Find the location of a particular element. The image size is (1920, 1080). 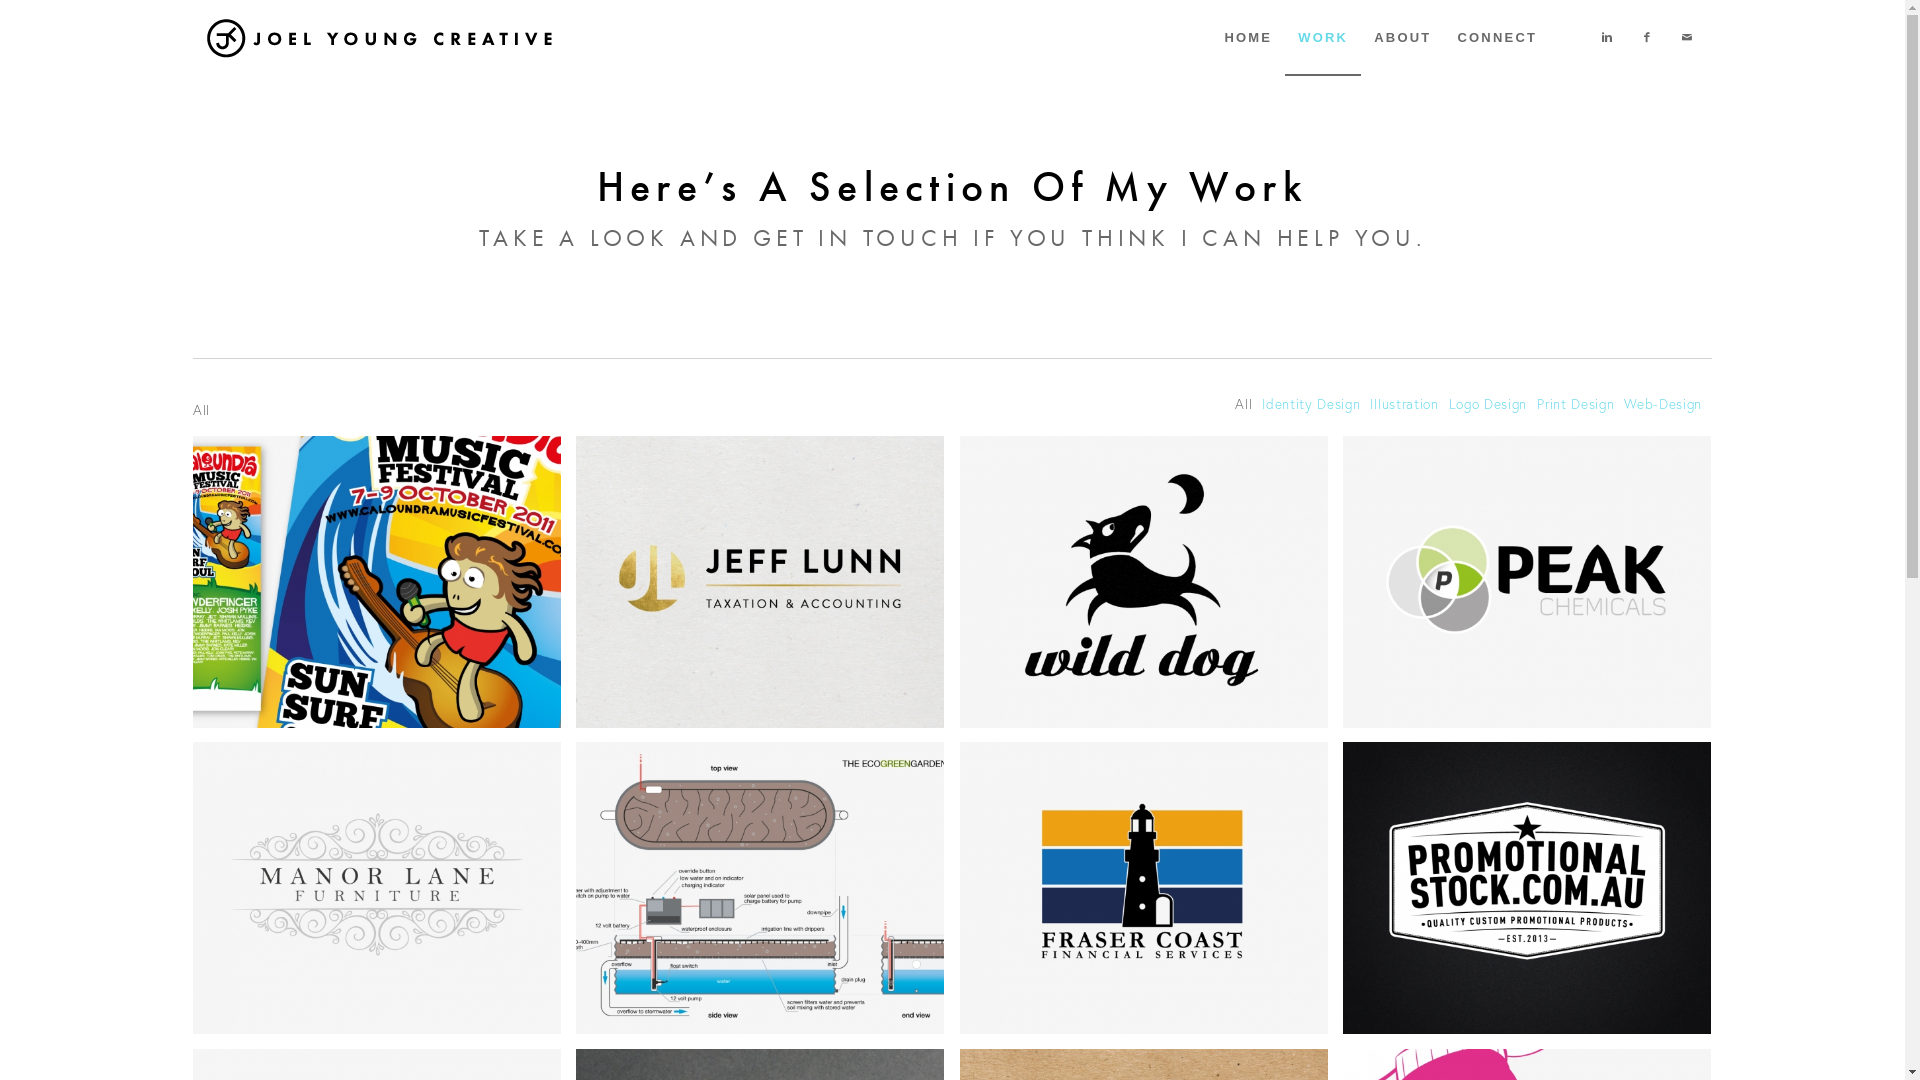

manorlane-logo is located at coordinates (385, 896).